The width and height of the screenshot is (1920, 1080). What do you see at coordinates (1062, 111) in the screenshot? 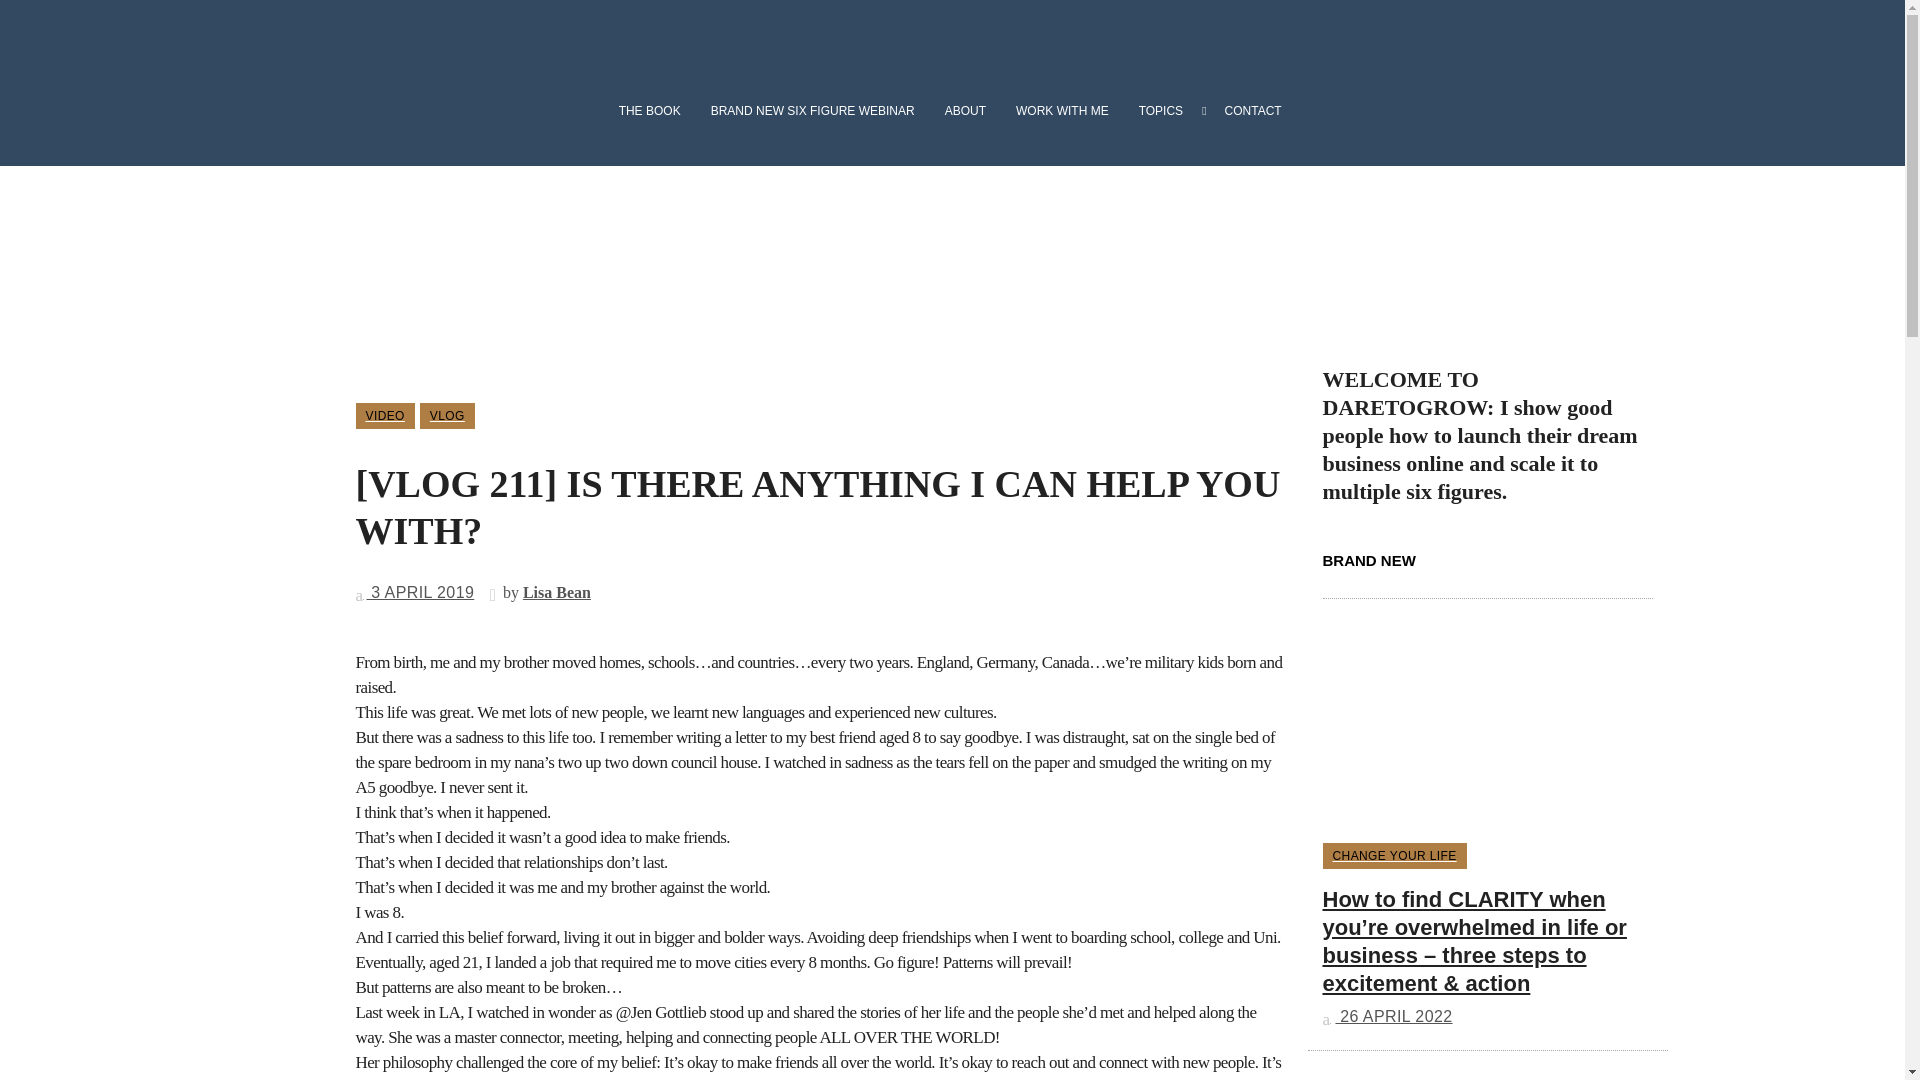
I see `WORK WITH ME` at bounding box center [1062, 111].